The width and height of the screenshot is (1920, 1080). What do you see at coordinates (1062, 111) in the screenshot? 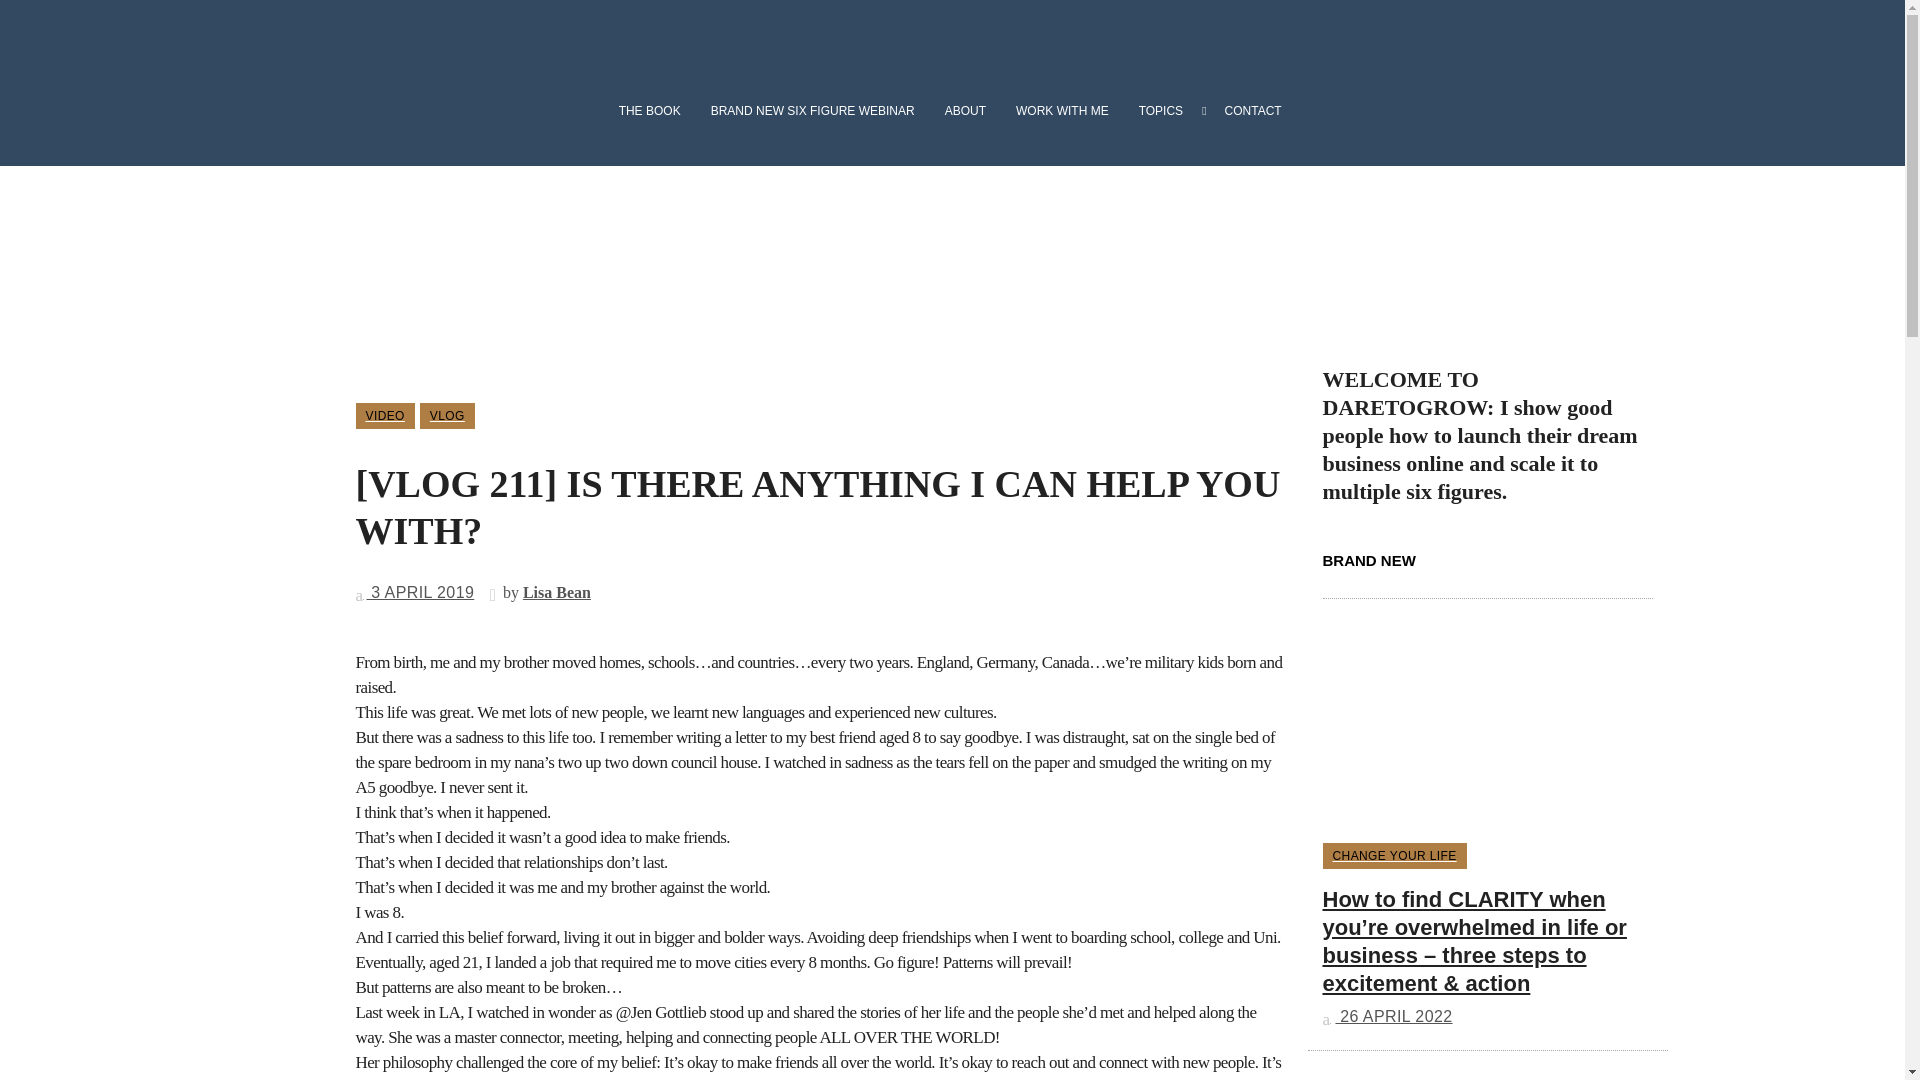
I see `WORK WITH ME` at bounding box center [1062, 111].